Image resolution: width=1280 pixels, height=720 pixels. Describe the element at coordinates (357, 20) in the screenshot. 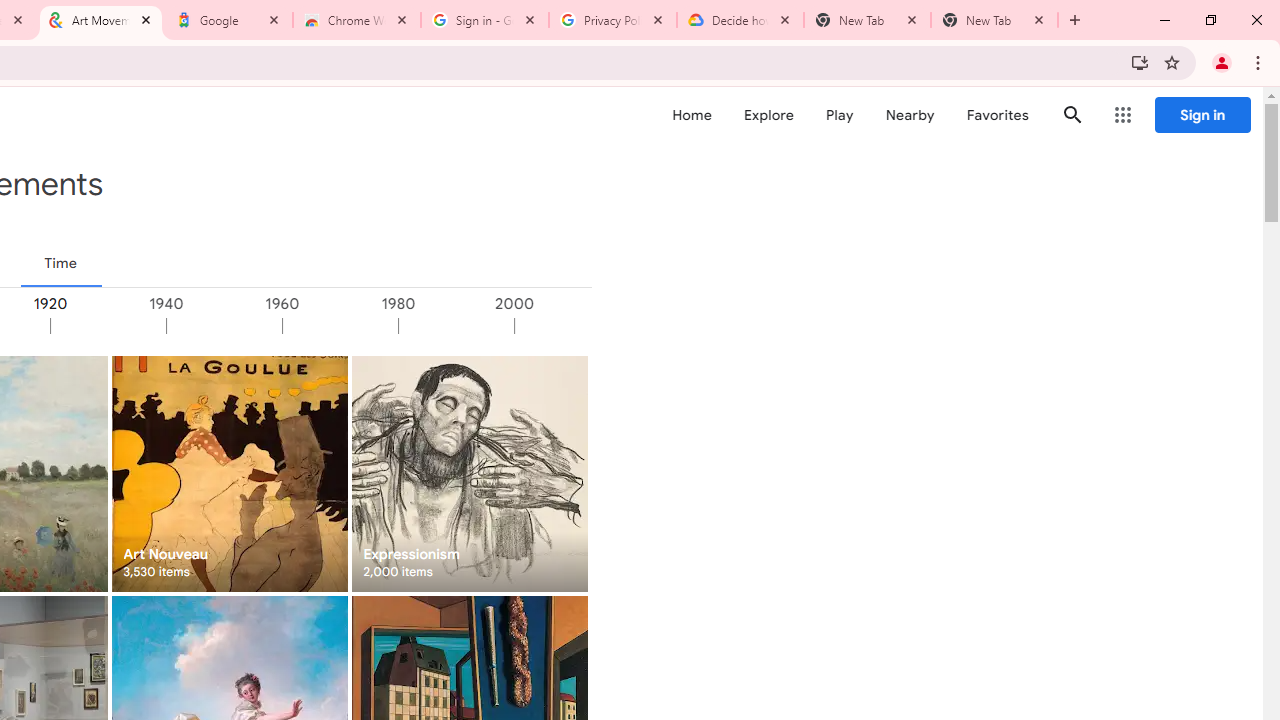

I see `Chrome Web Store - Color themes by Chrome` at that location.